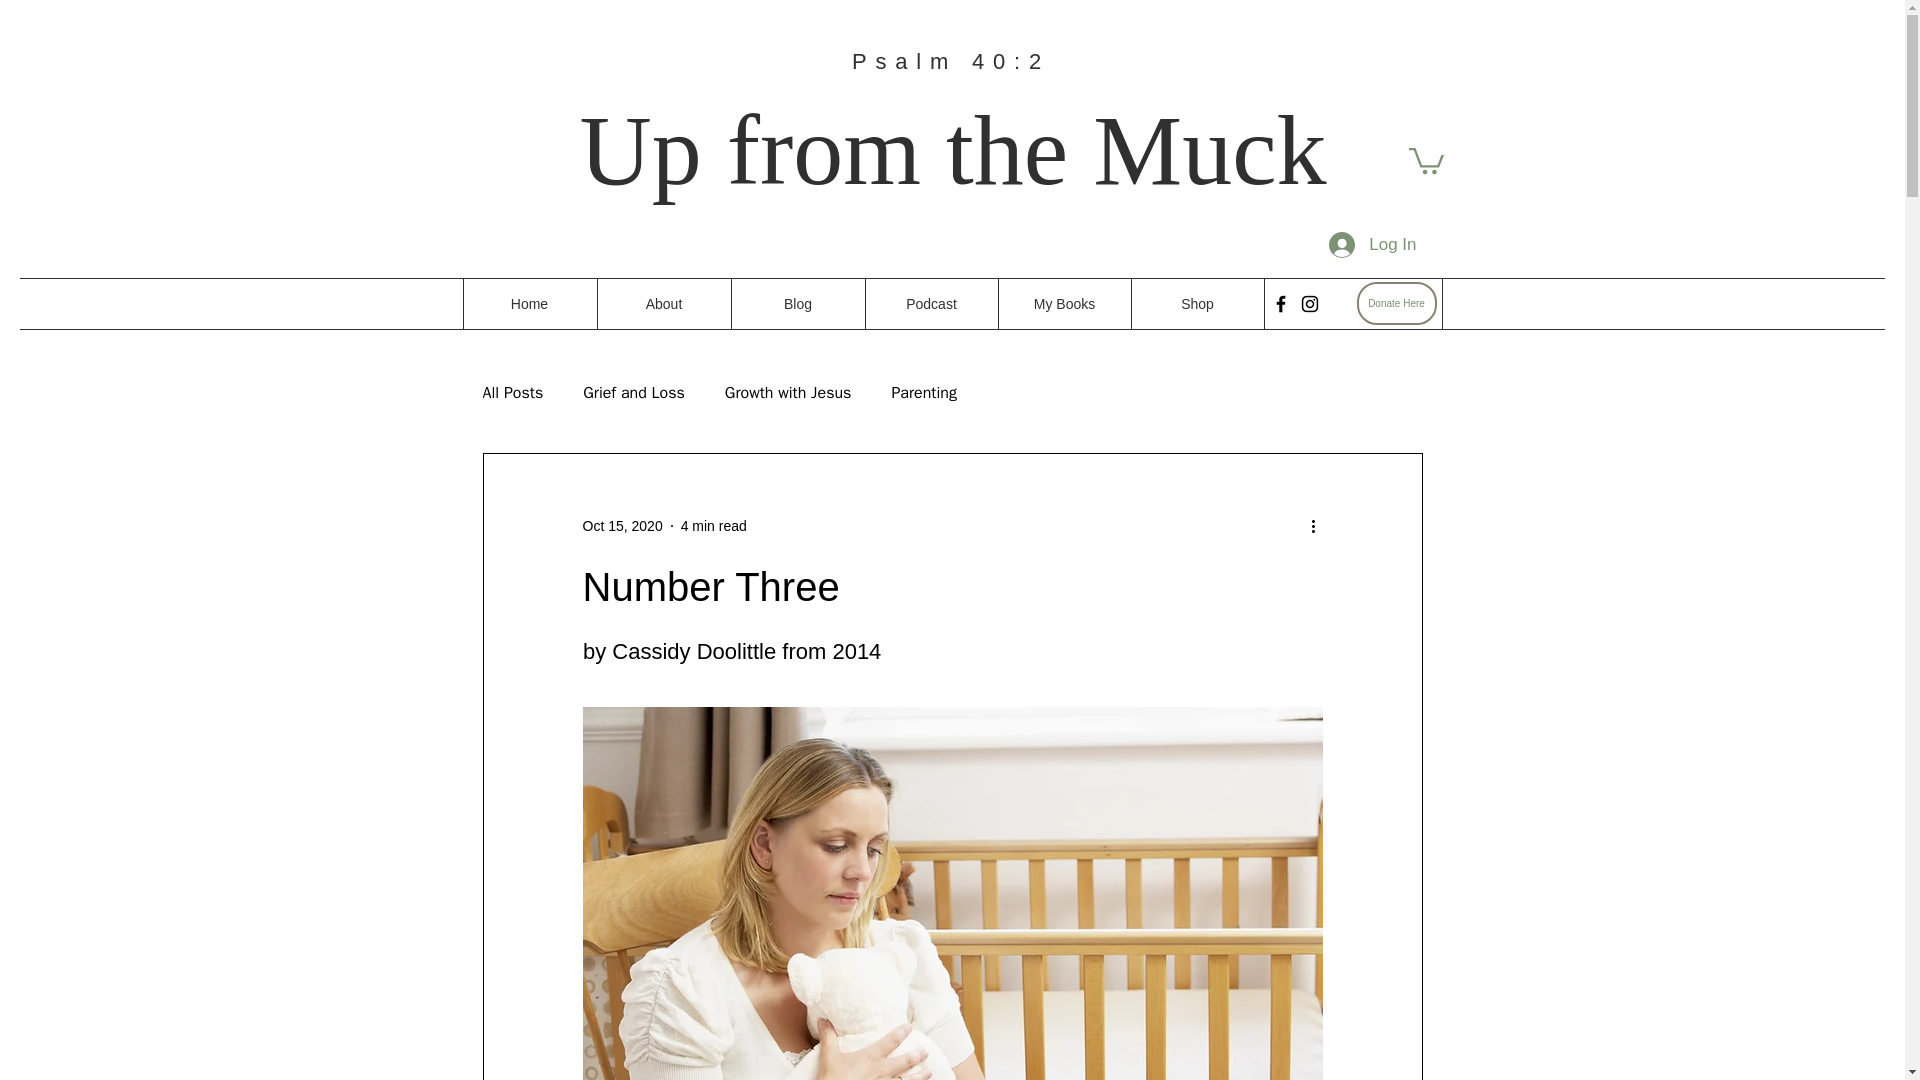 This screenshot has height=1080, width=1920. I want to click on Home, so click(528, 304).